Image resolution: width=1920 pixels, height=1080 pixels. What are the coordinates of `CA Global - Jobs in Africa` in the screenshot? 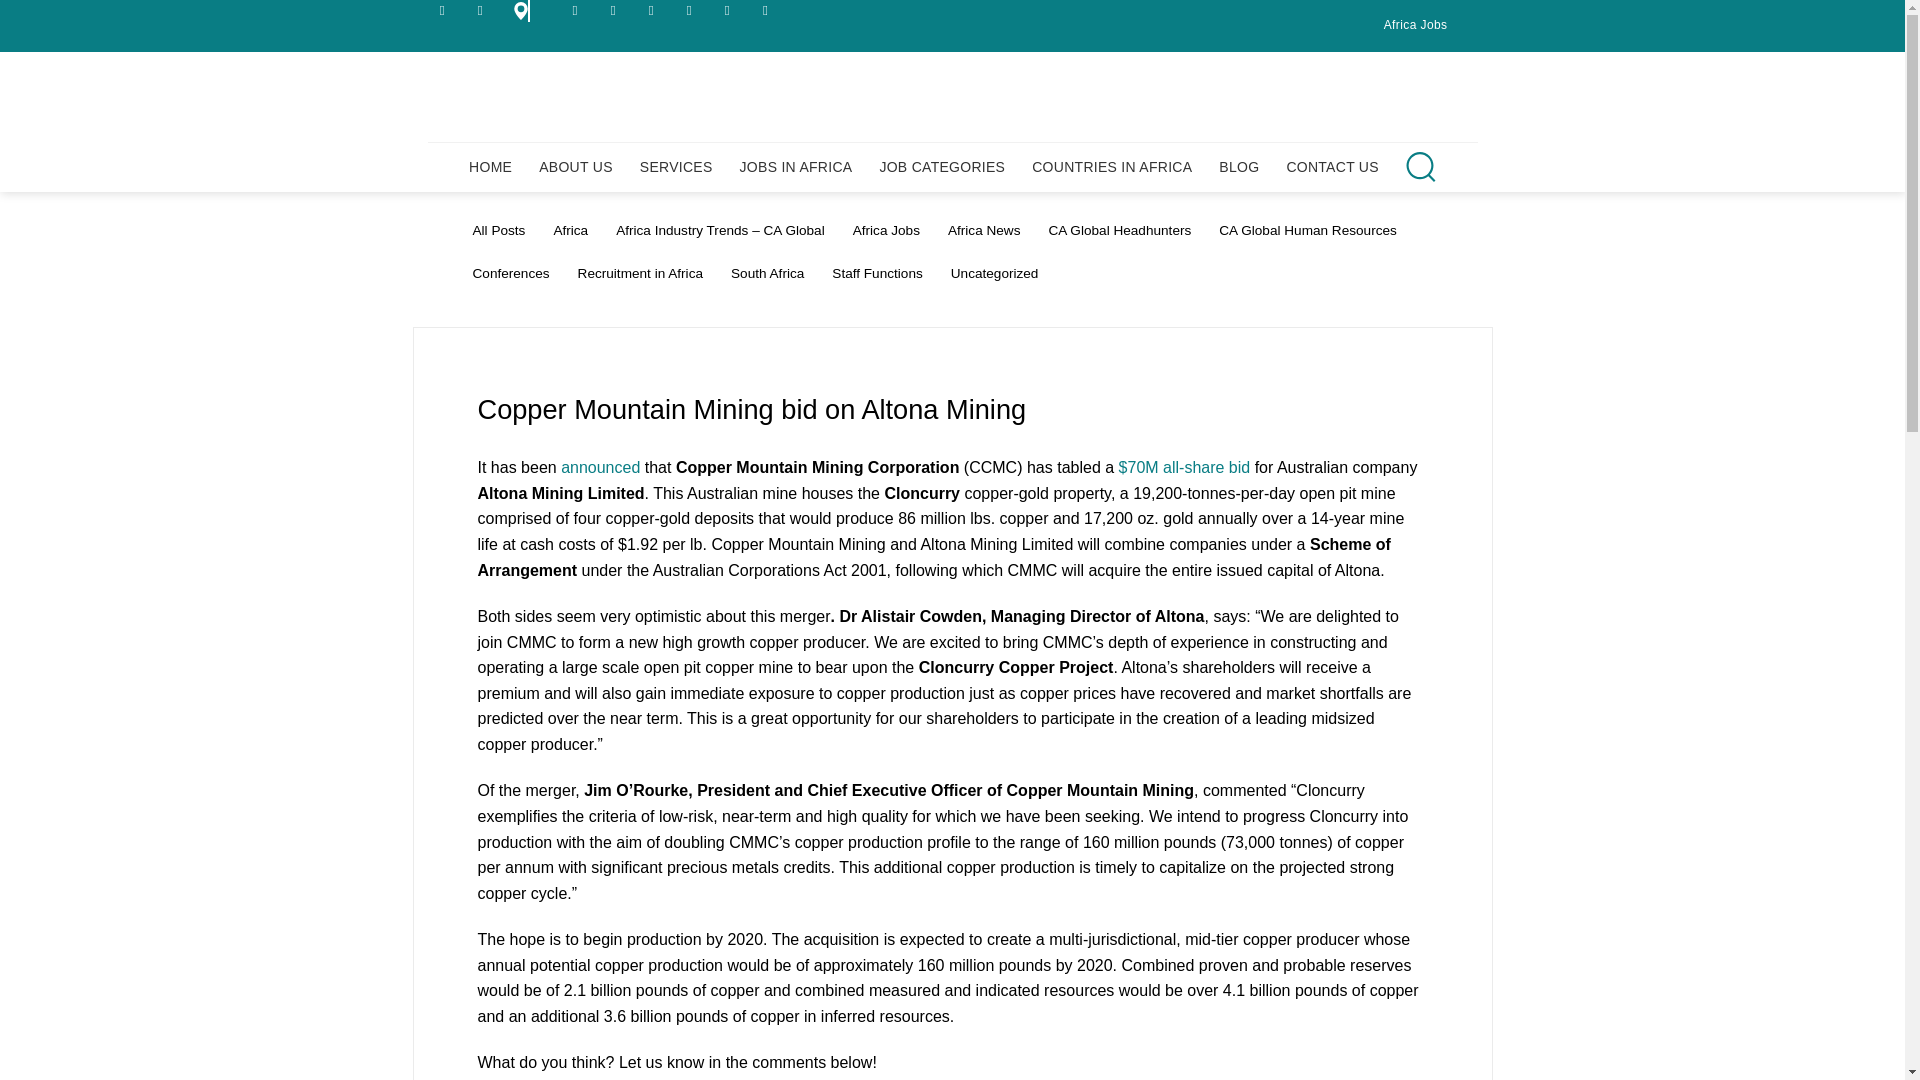 It's located at (952, 96).